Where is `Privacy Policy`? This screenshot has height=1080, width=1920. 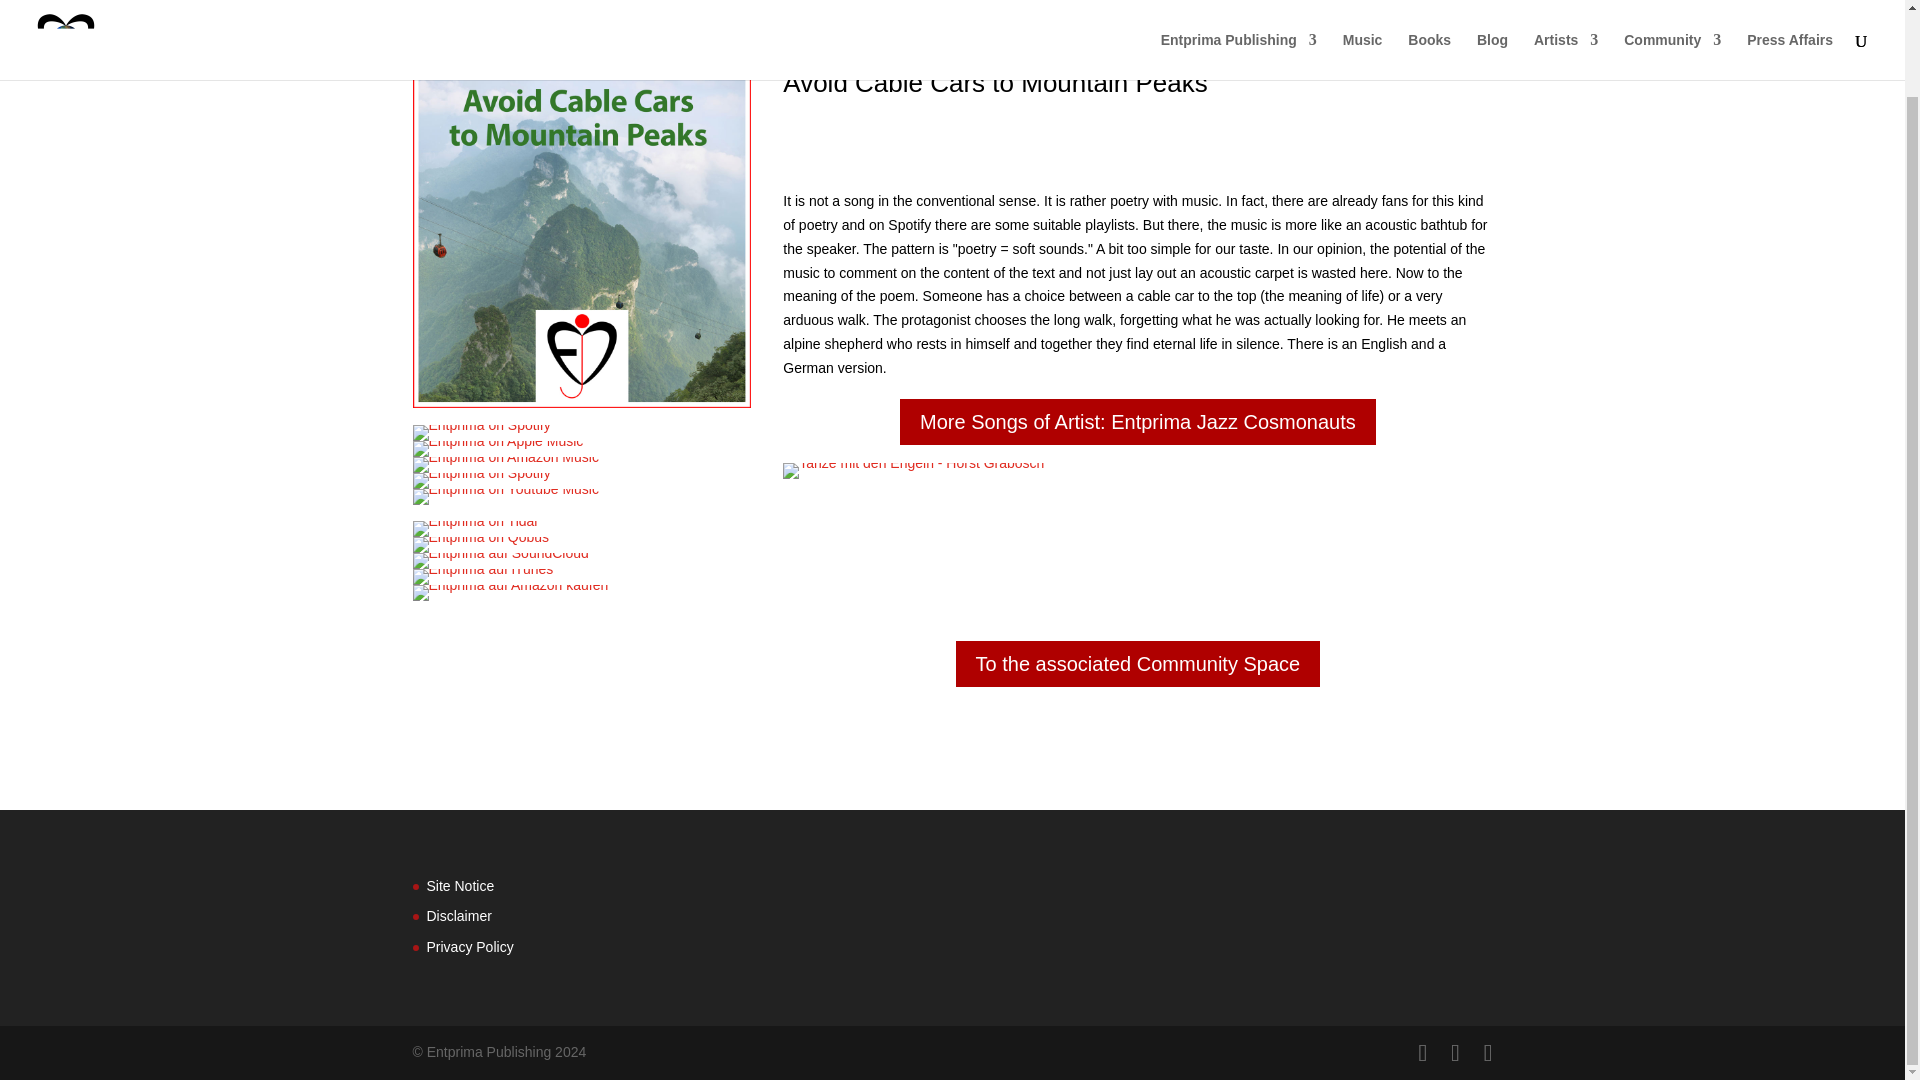
Privacy Policy is located at coordinates (469, 946).